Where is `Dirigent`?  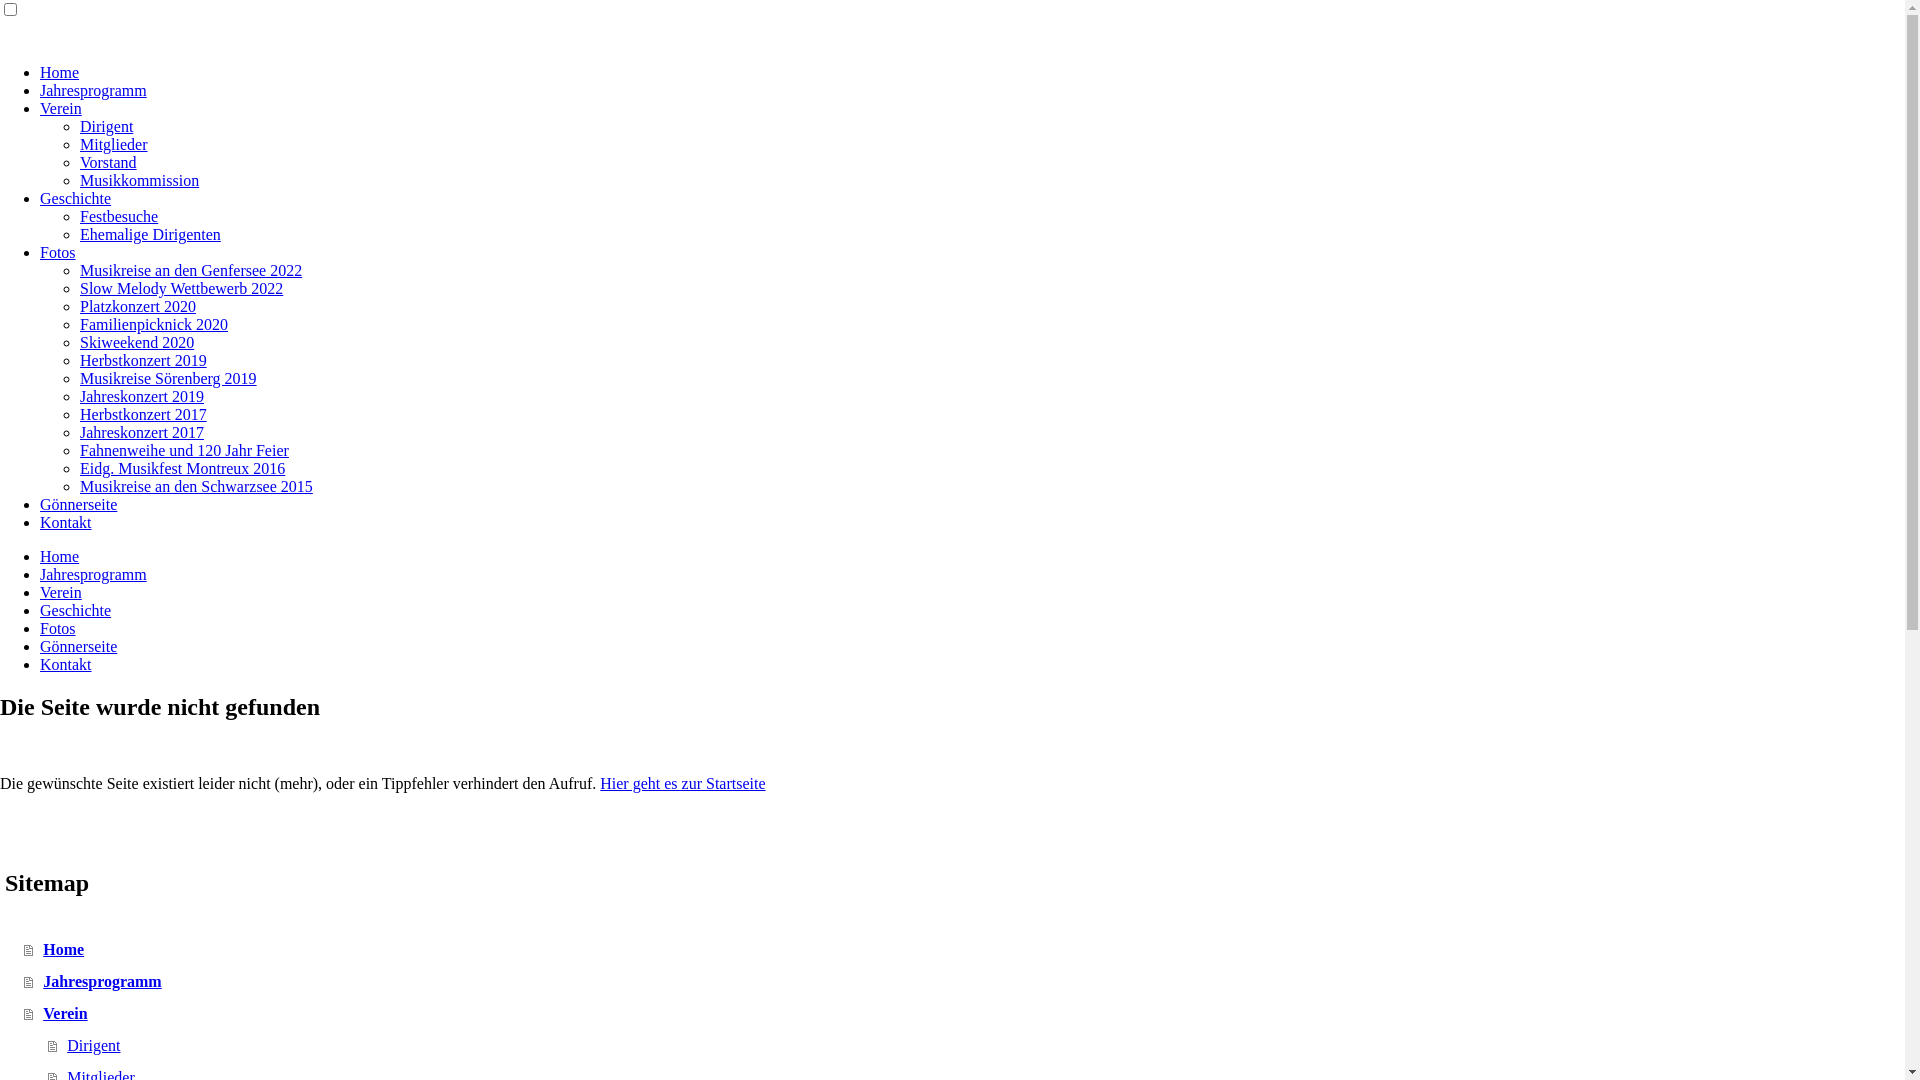
Dirigent is located at coordinates (976, 1046).